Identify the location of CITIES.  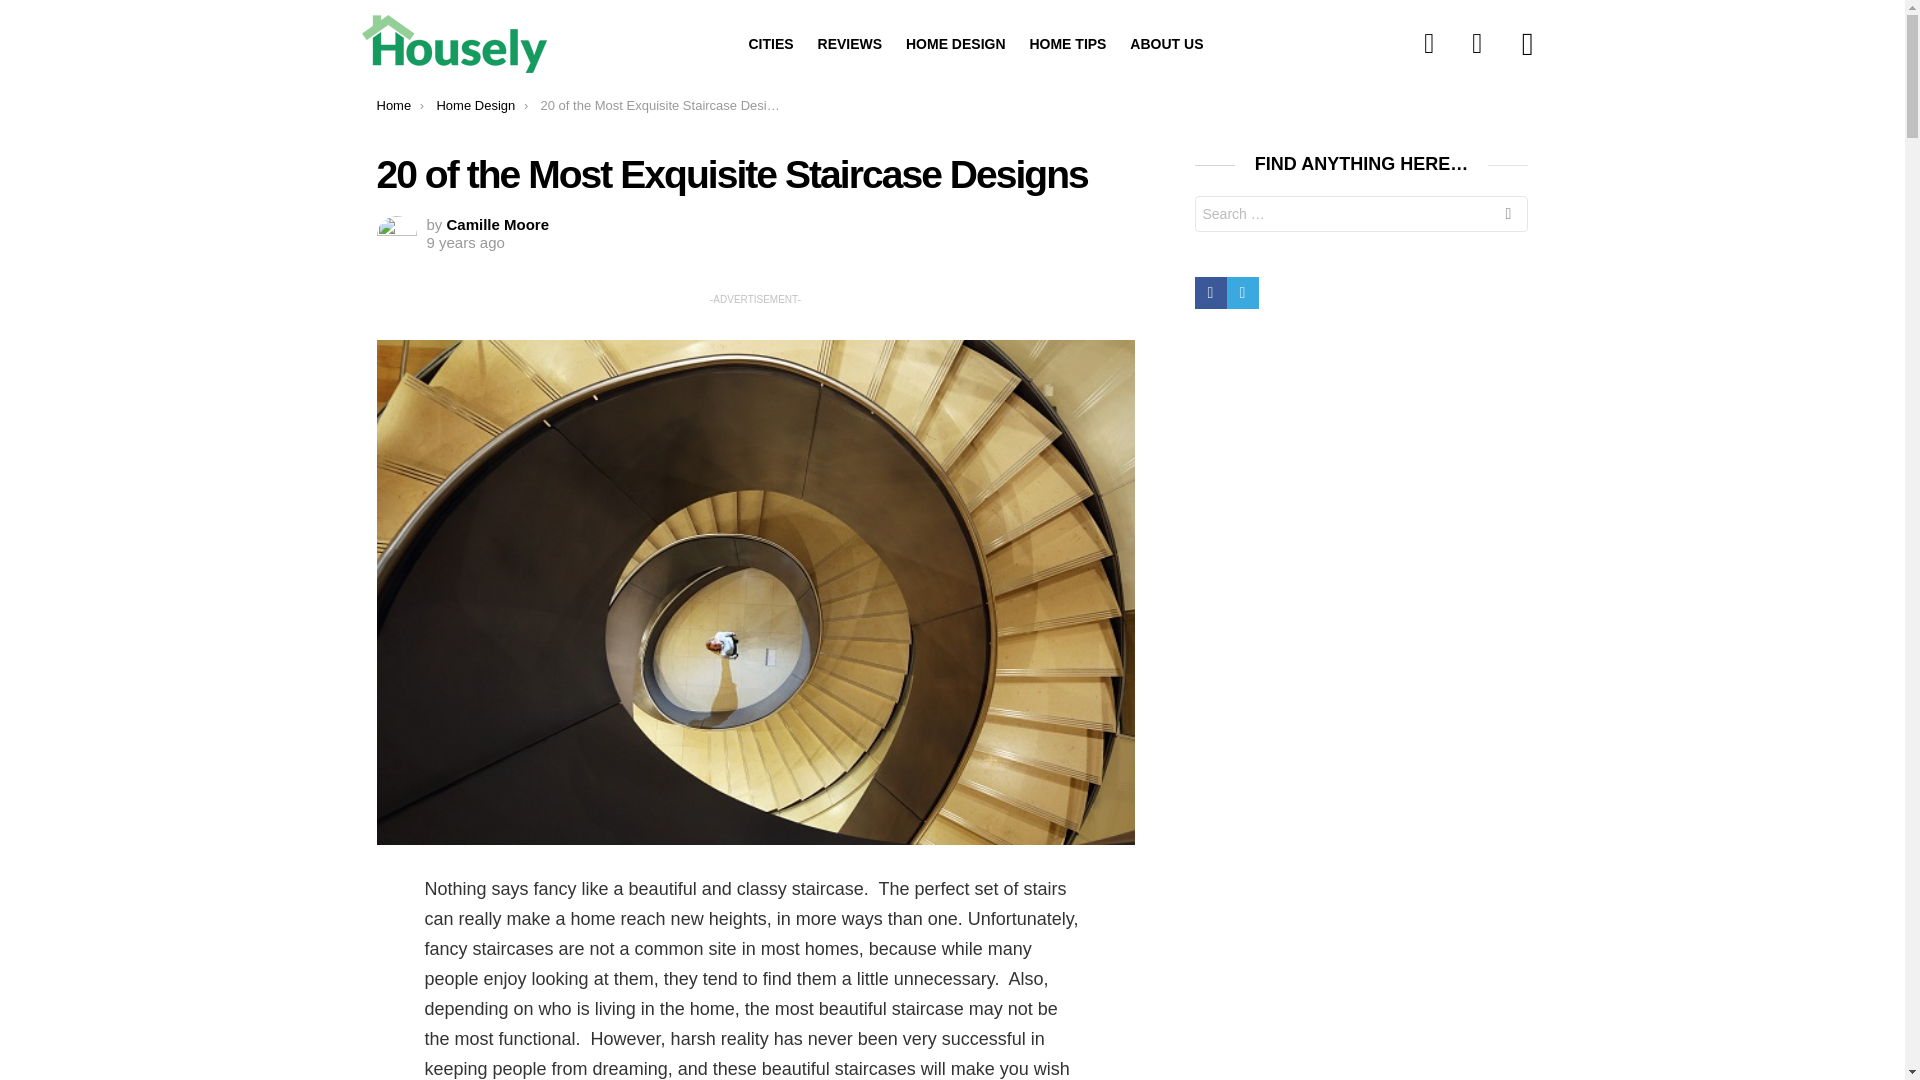
(770, 44).